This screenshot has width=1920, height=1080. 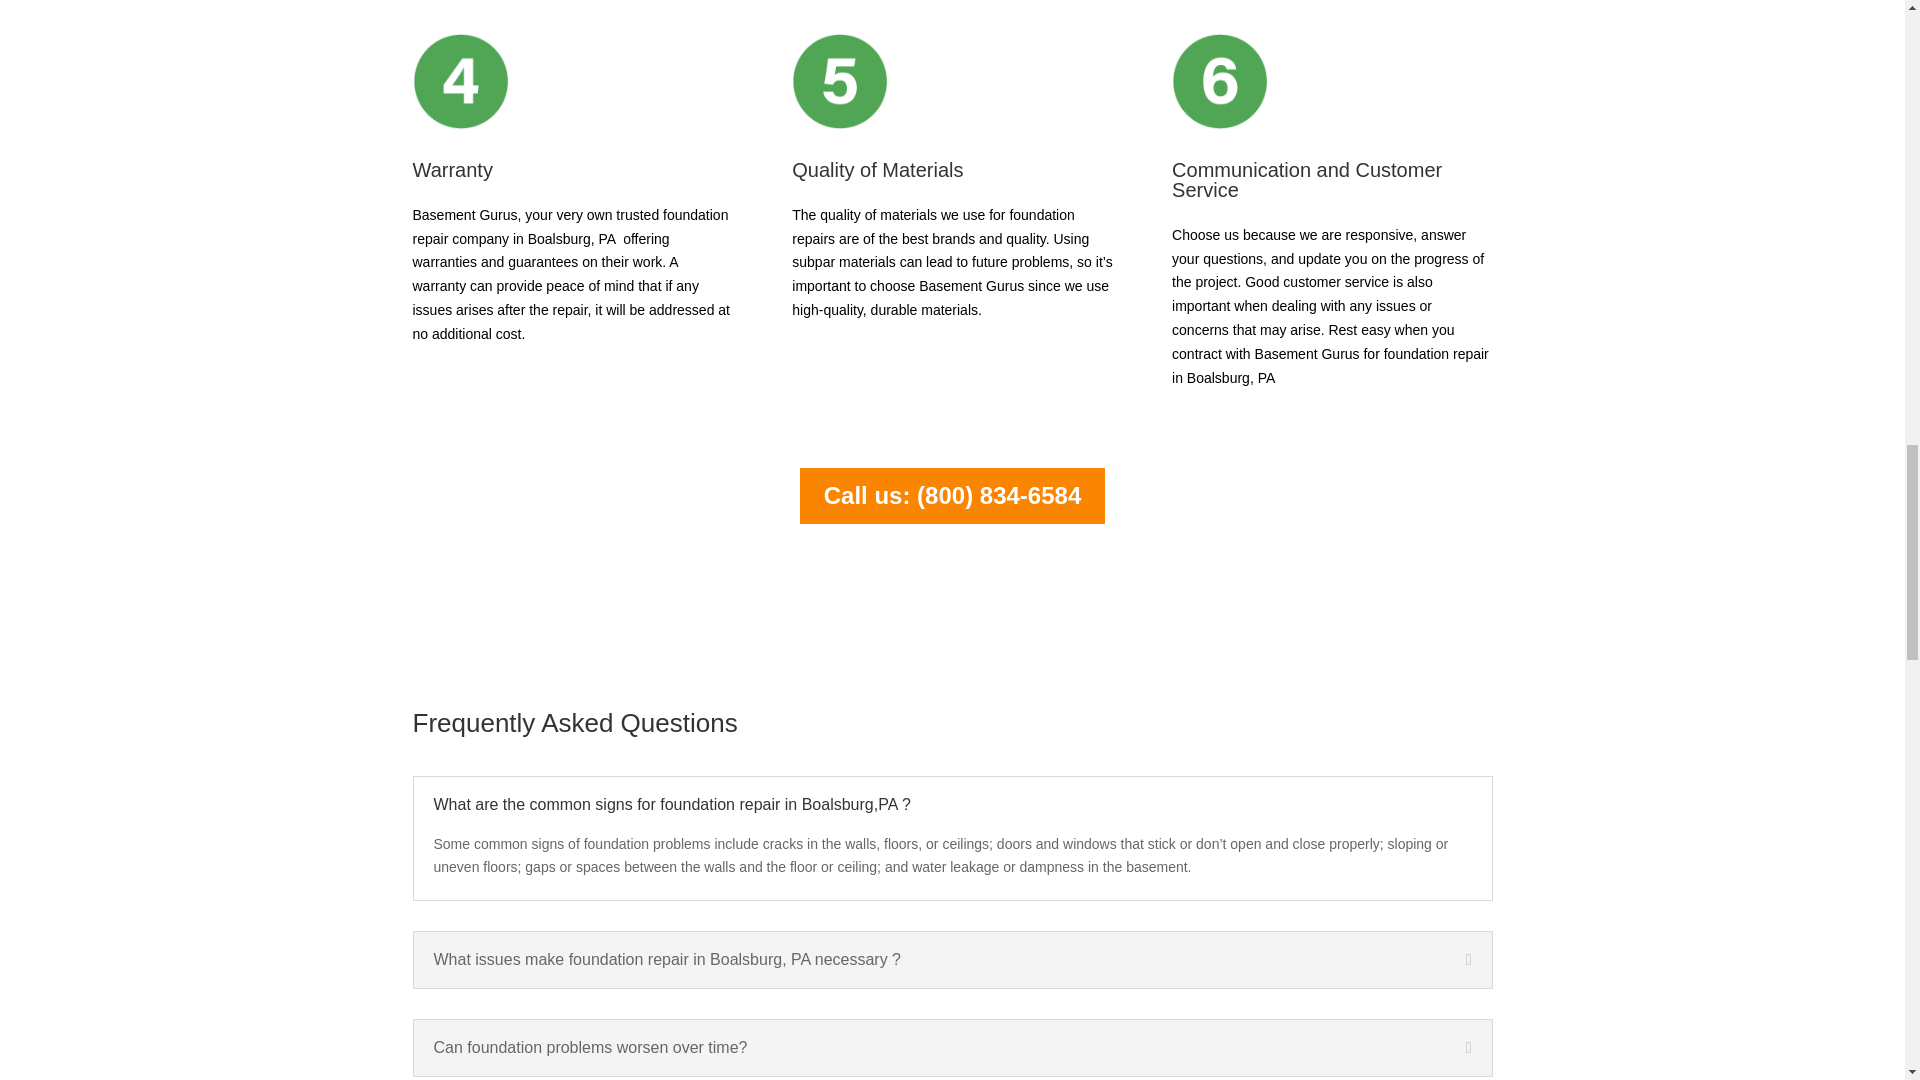 What do you see at coordinates (460, 81) in the screenshot?
I see `4-02` at bounding box center [460, 81].